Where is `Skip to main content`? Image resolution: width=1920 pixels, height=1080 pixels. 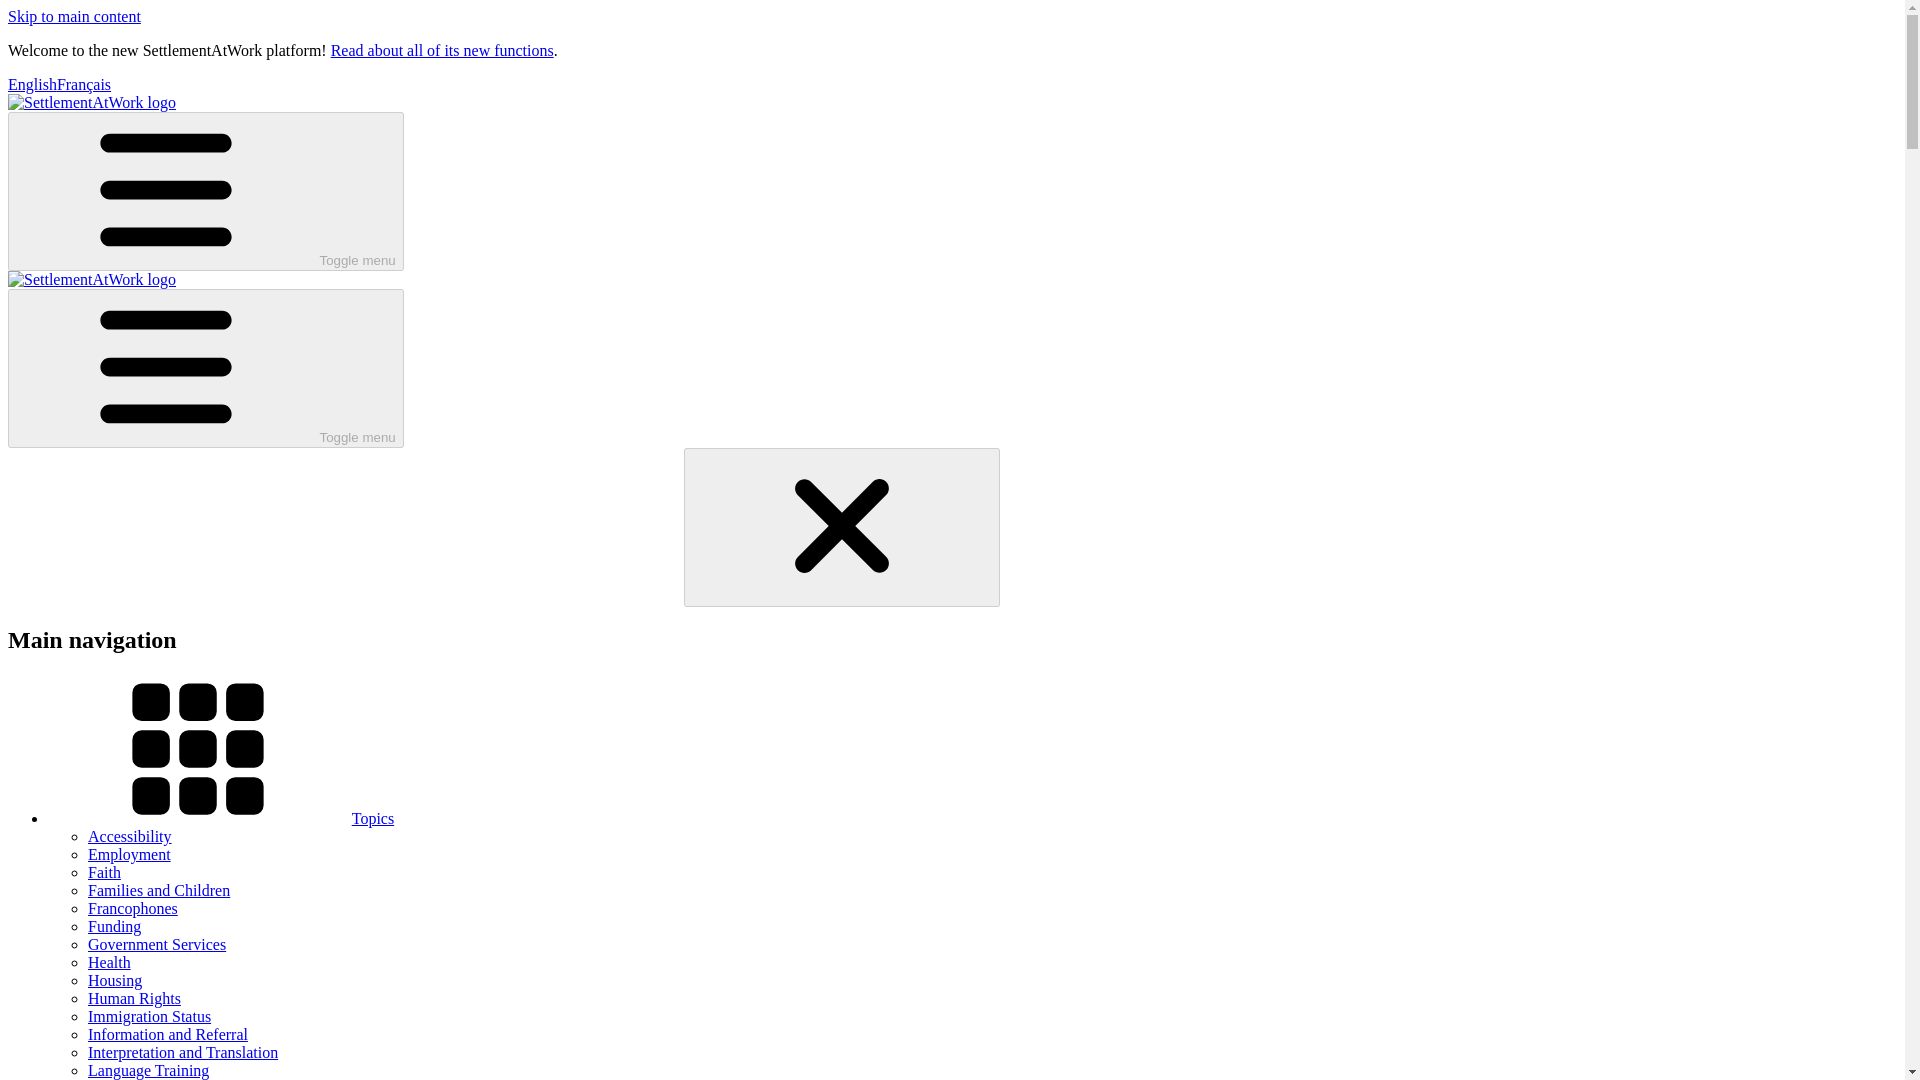 Skip to main content is located at coordinates (74, 16).